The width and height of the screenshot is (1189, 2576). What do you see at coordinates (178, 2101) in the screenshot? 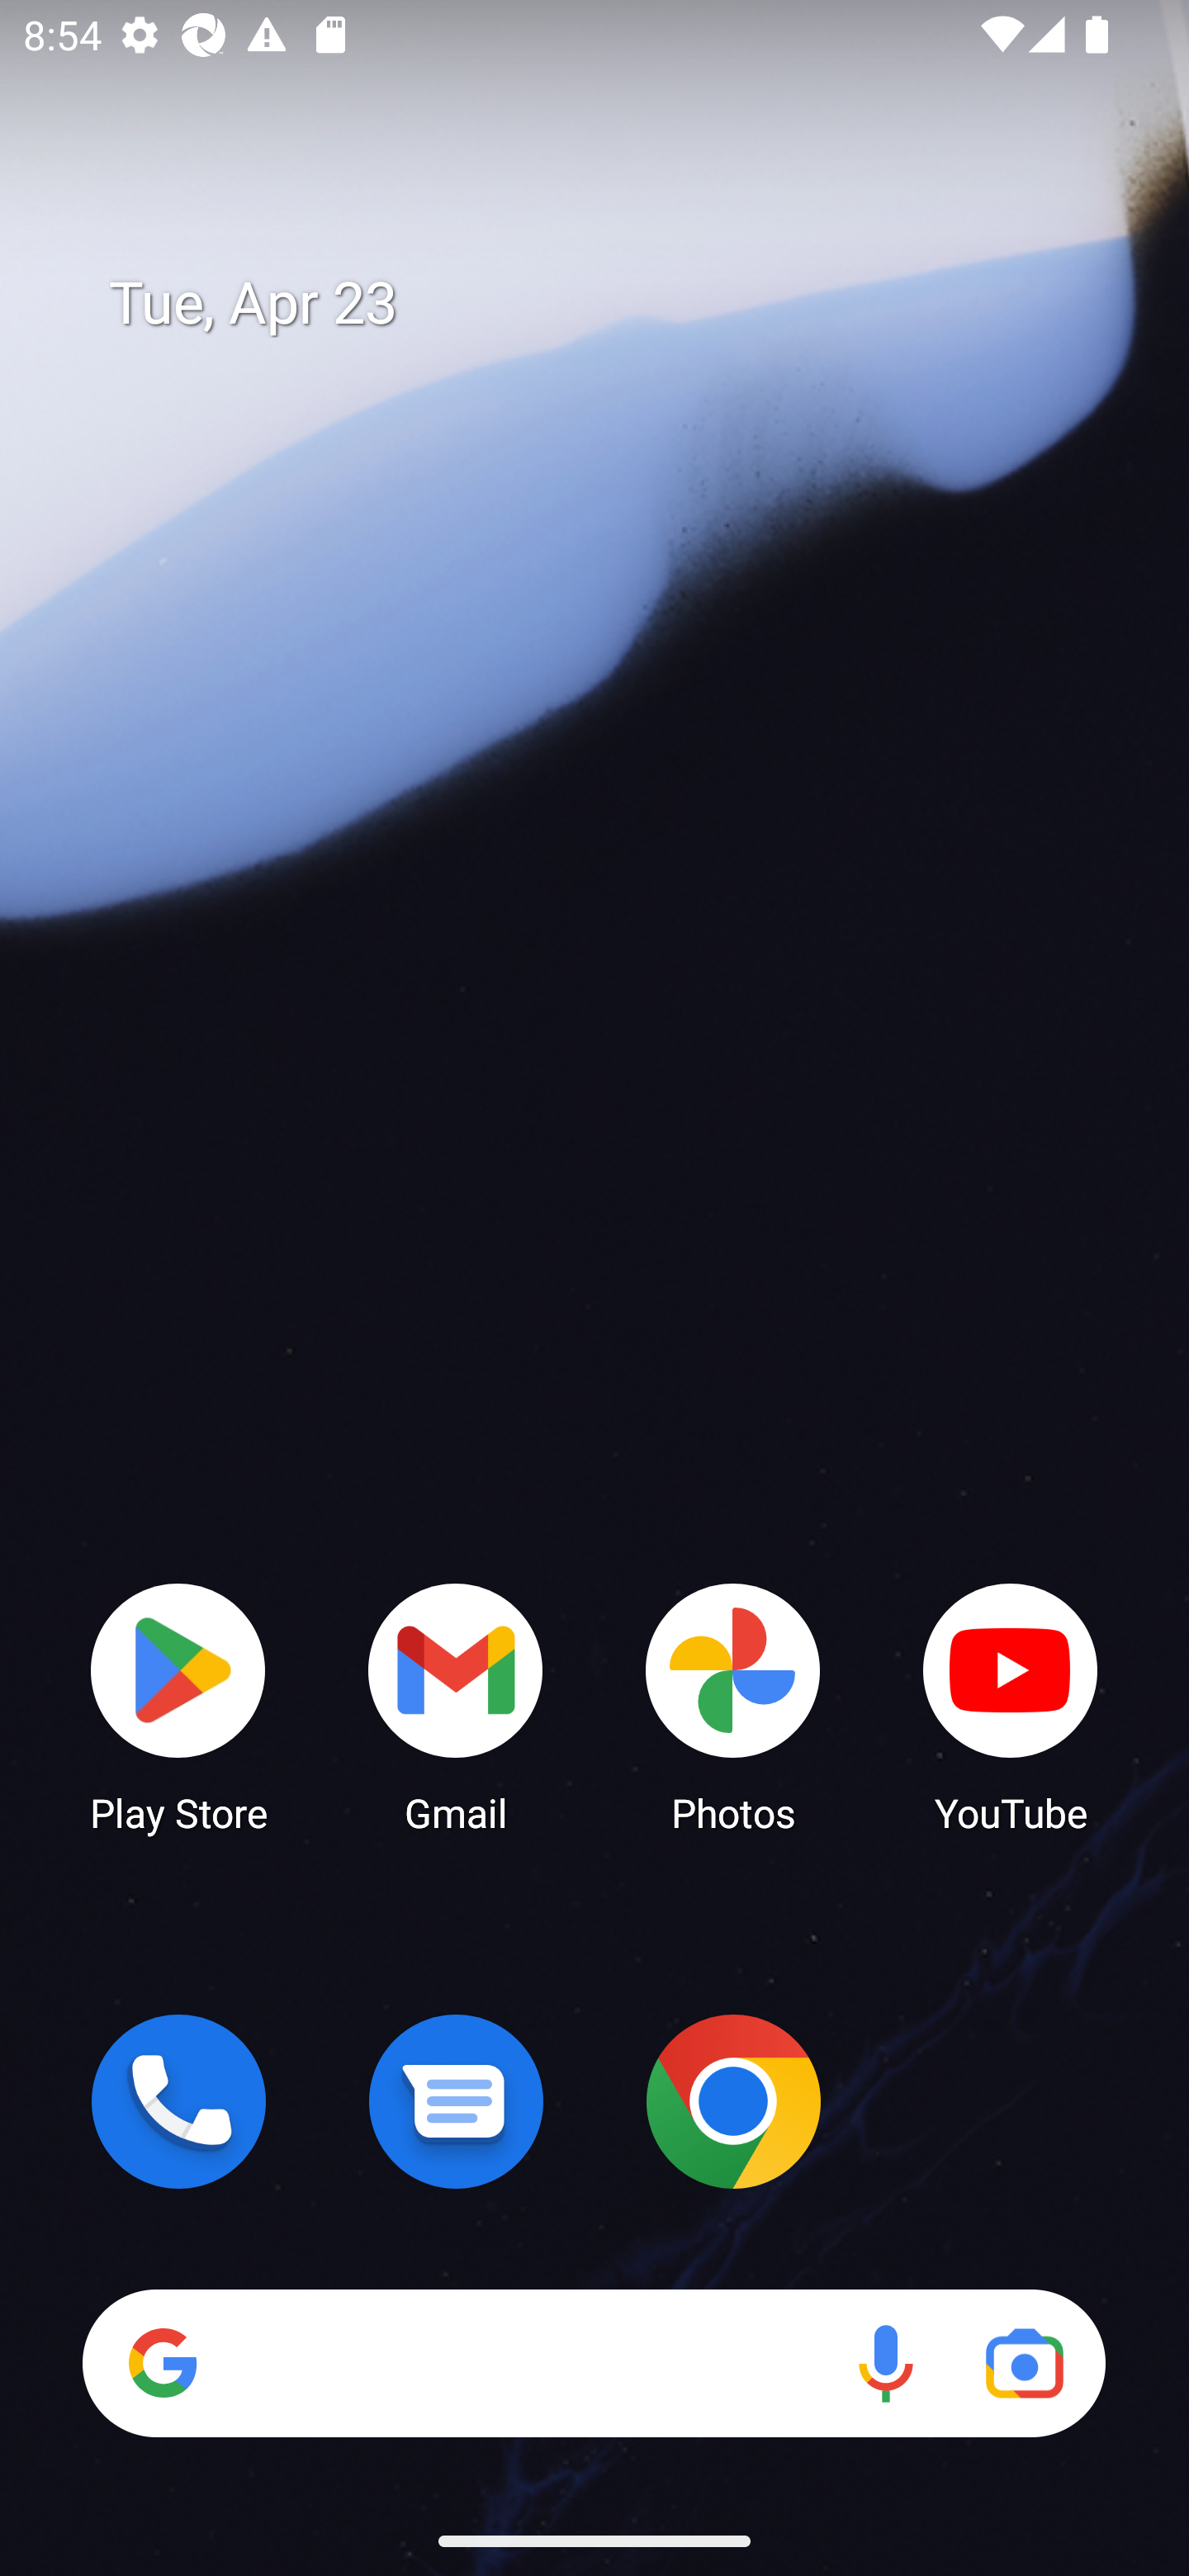
I see `Phone` at bounding box center [178, 2101].